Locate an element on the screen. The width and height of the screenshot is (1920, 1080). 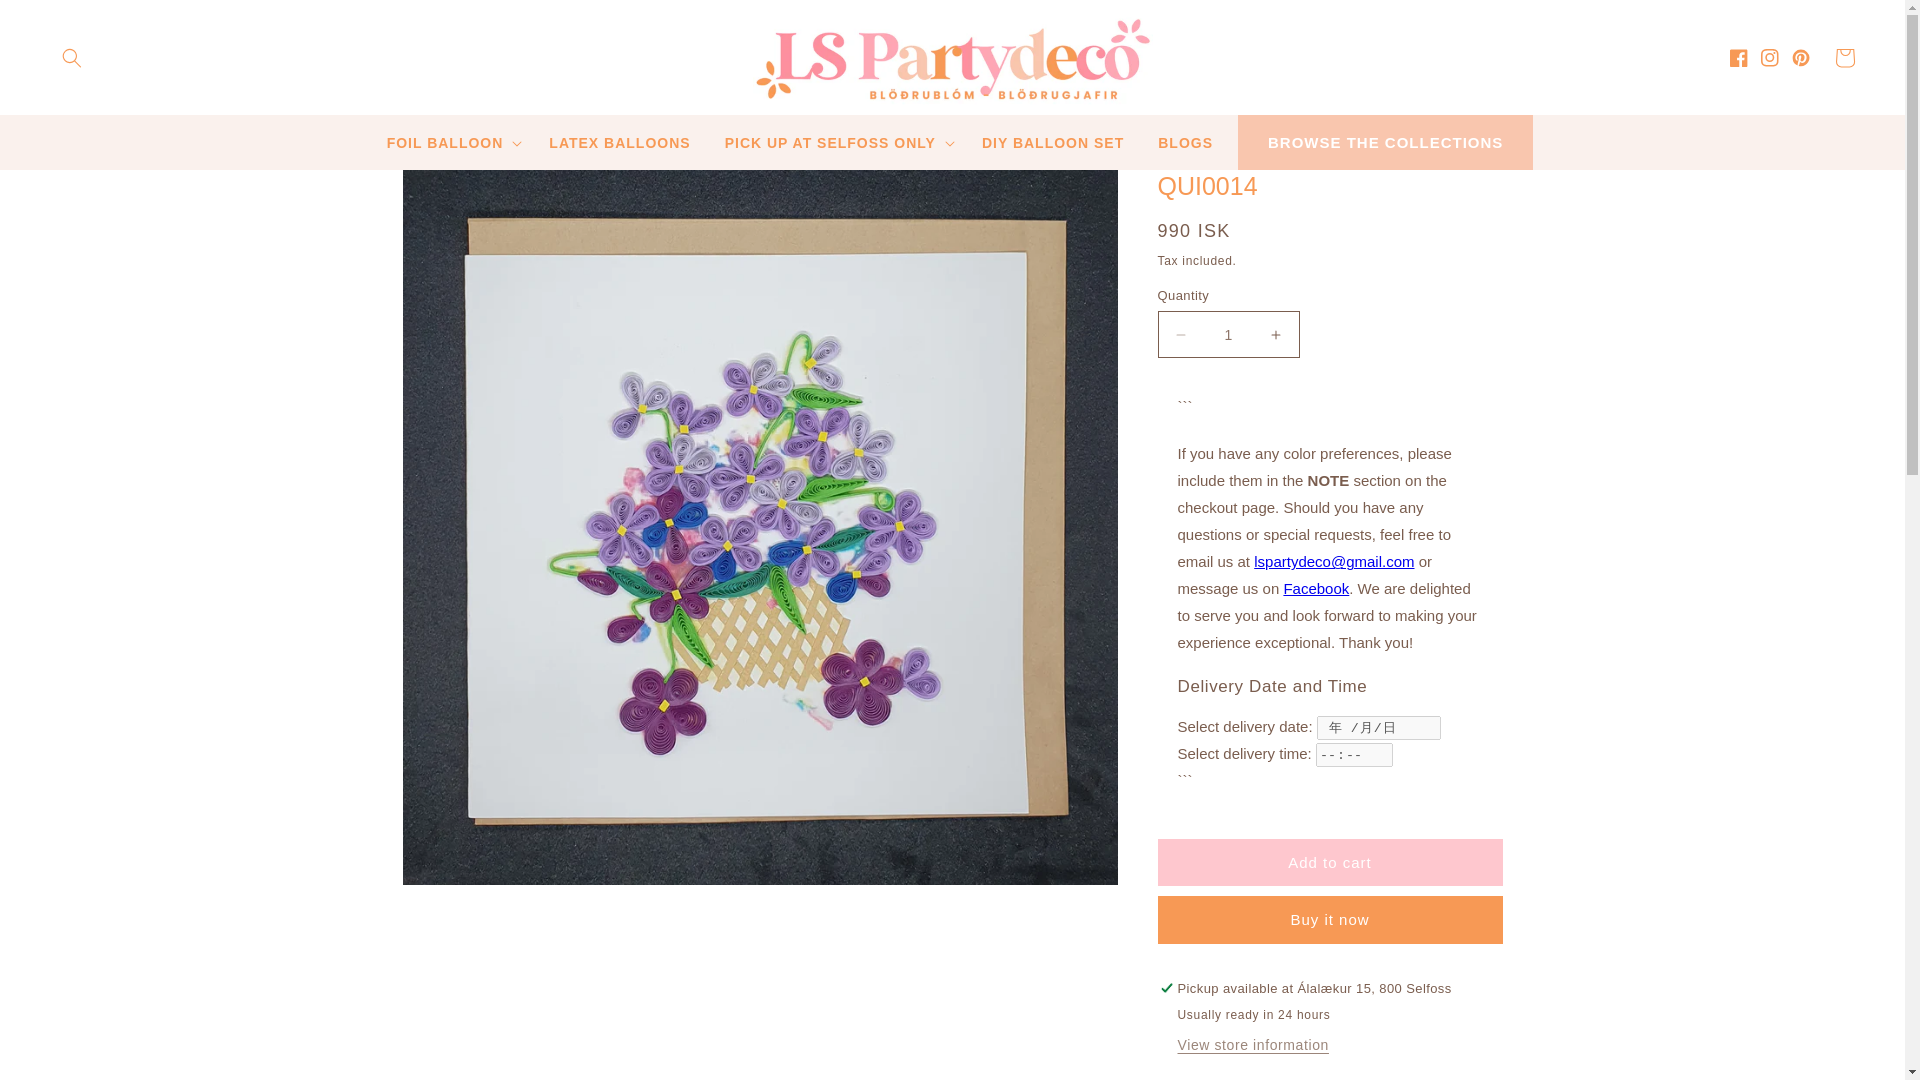
Instagram is located at coordinates (1776, 57).